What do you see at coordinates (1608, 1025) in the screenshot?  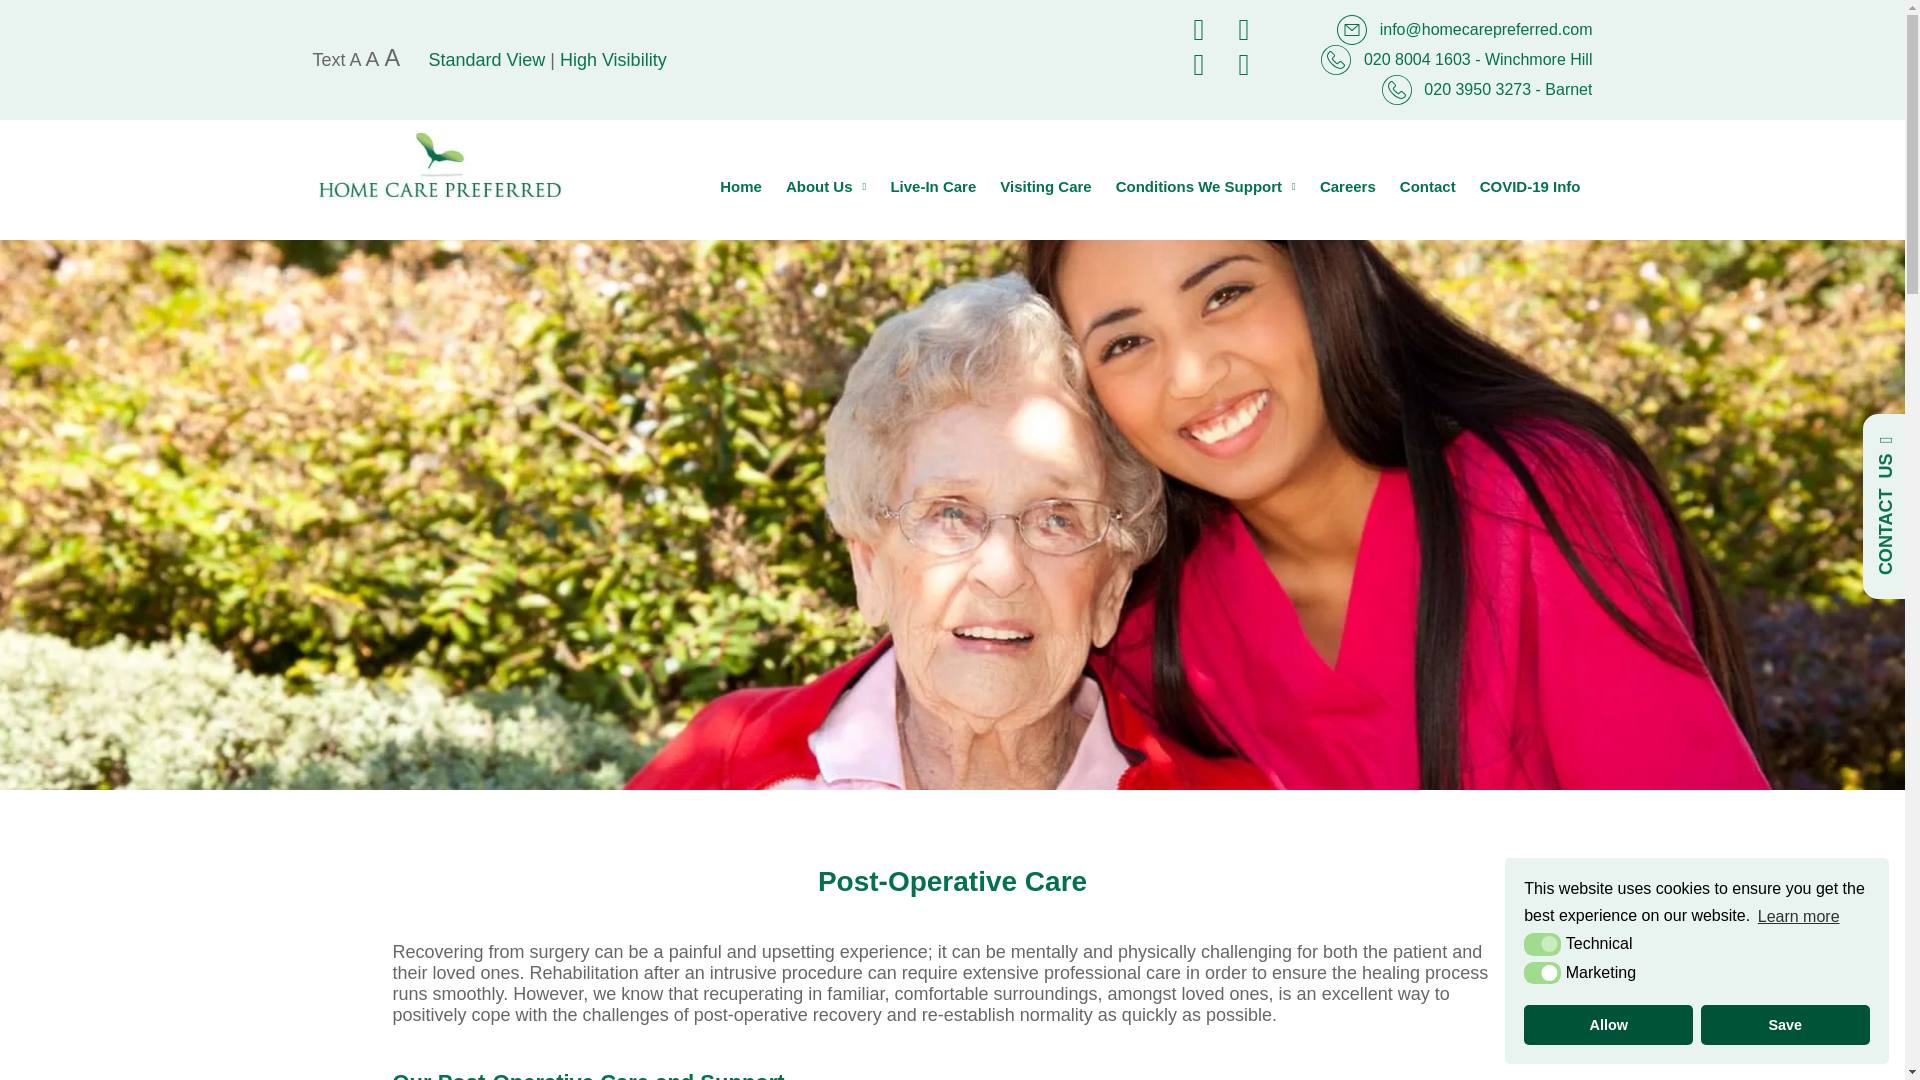 I see `Allow` at bounding box center [1608, 1025].